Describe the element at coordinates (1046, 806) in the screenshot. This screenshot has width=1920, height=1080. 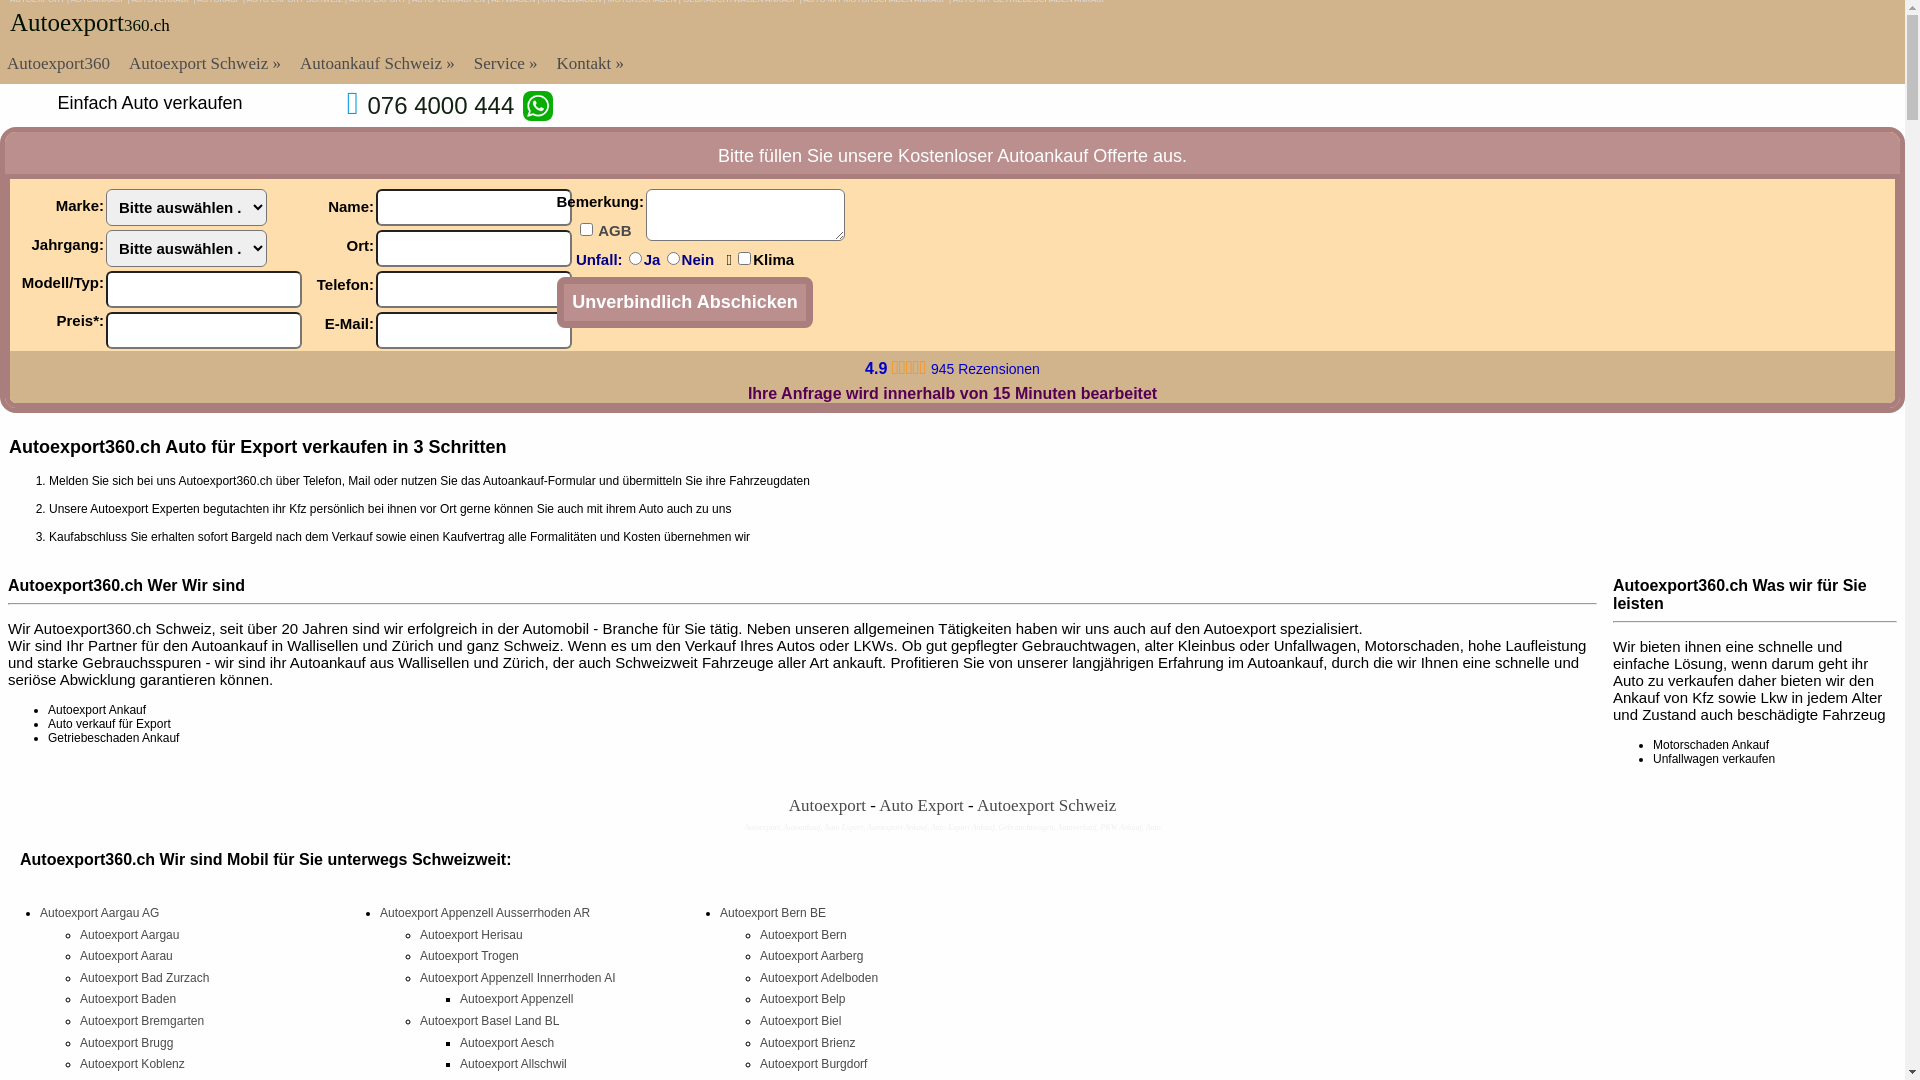
I see `Autoexport Schweiz` at that location.